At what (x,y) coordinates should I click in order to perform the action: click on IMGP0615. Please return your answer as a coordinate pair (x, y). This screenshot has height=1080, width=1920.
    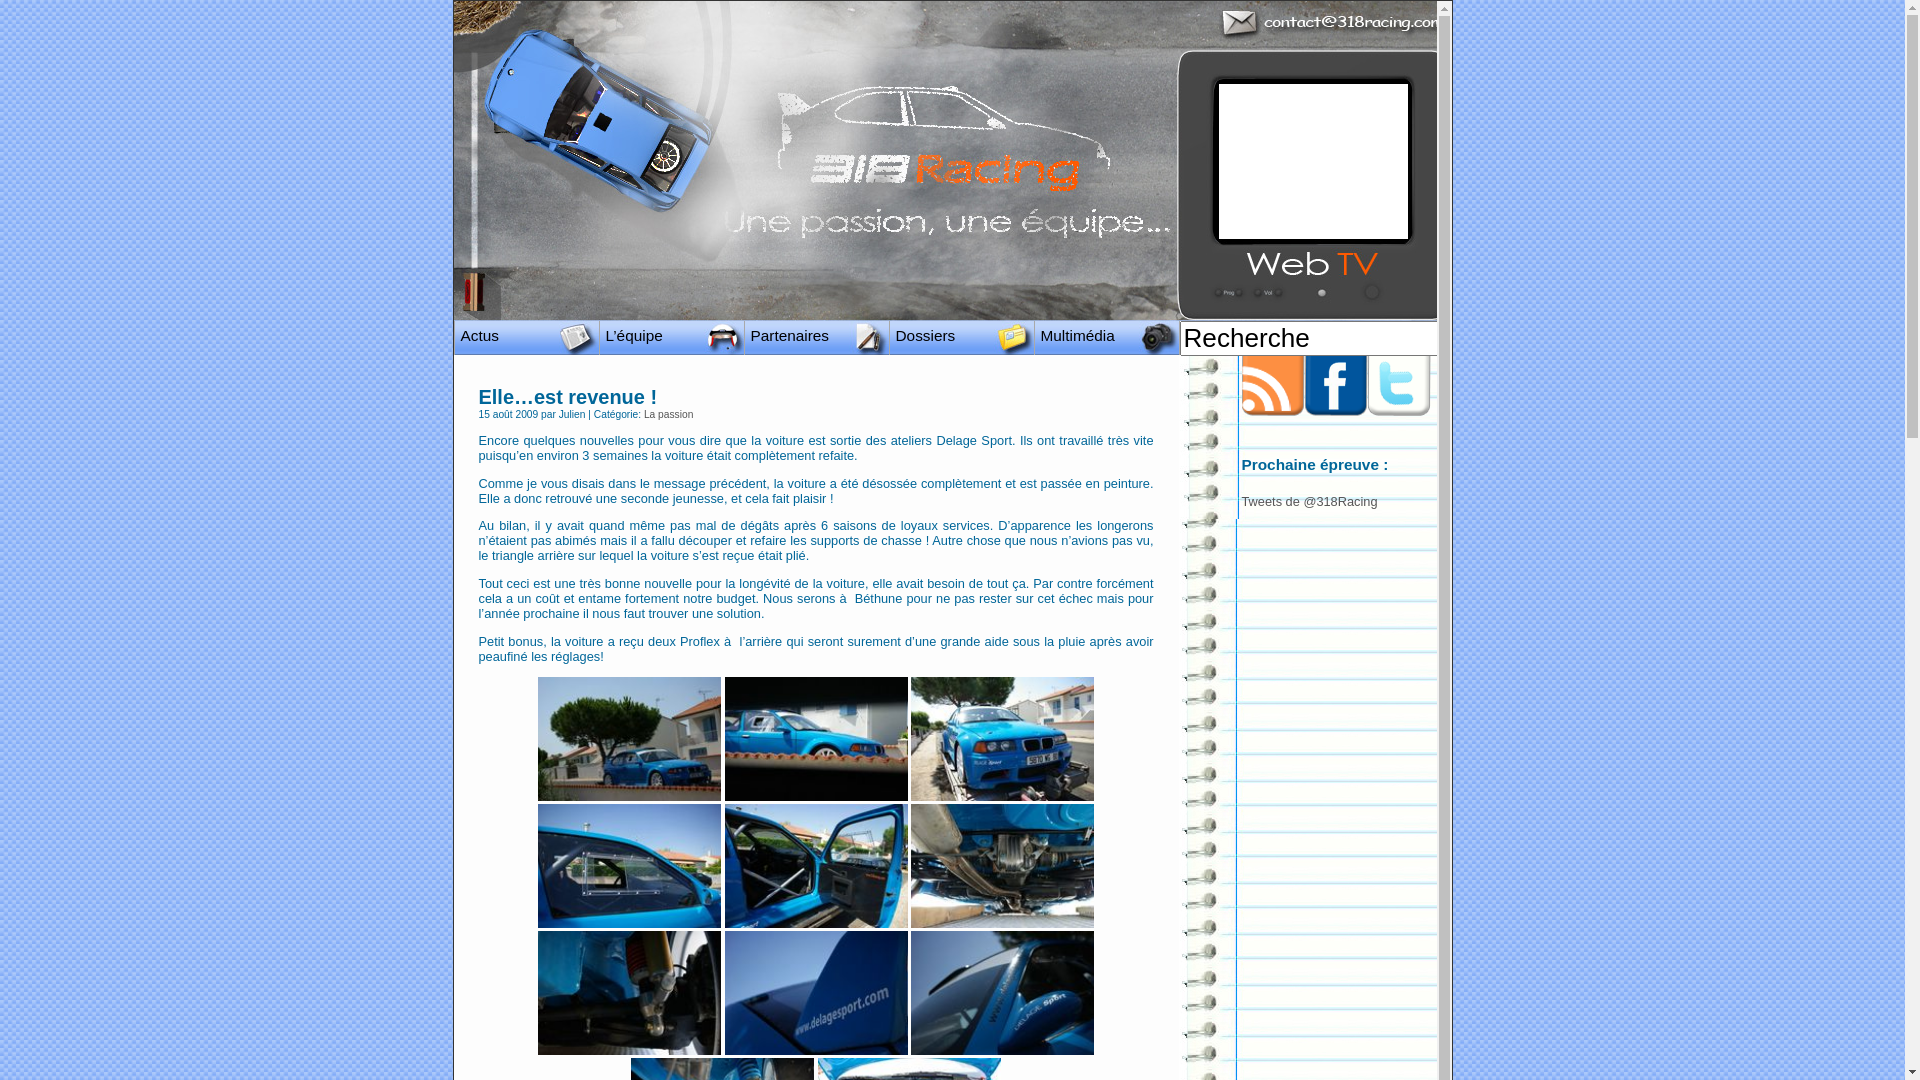
    Looking at the image, I should click on (630, 866).